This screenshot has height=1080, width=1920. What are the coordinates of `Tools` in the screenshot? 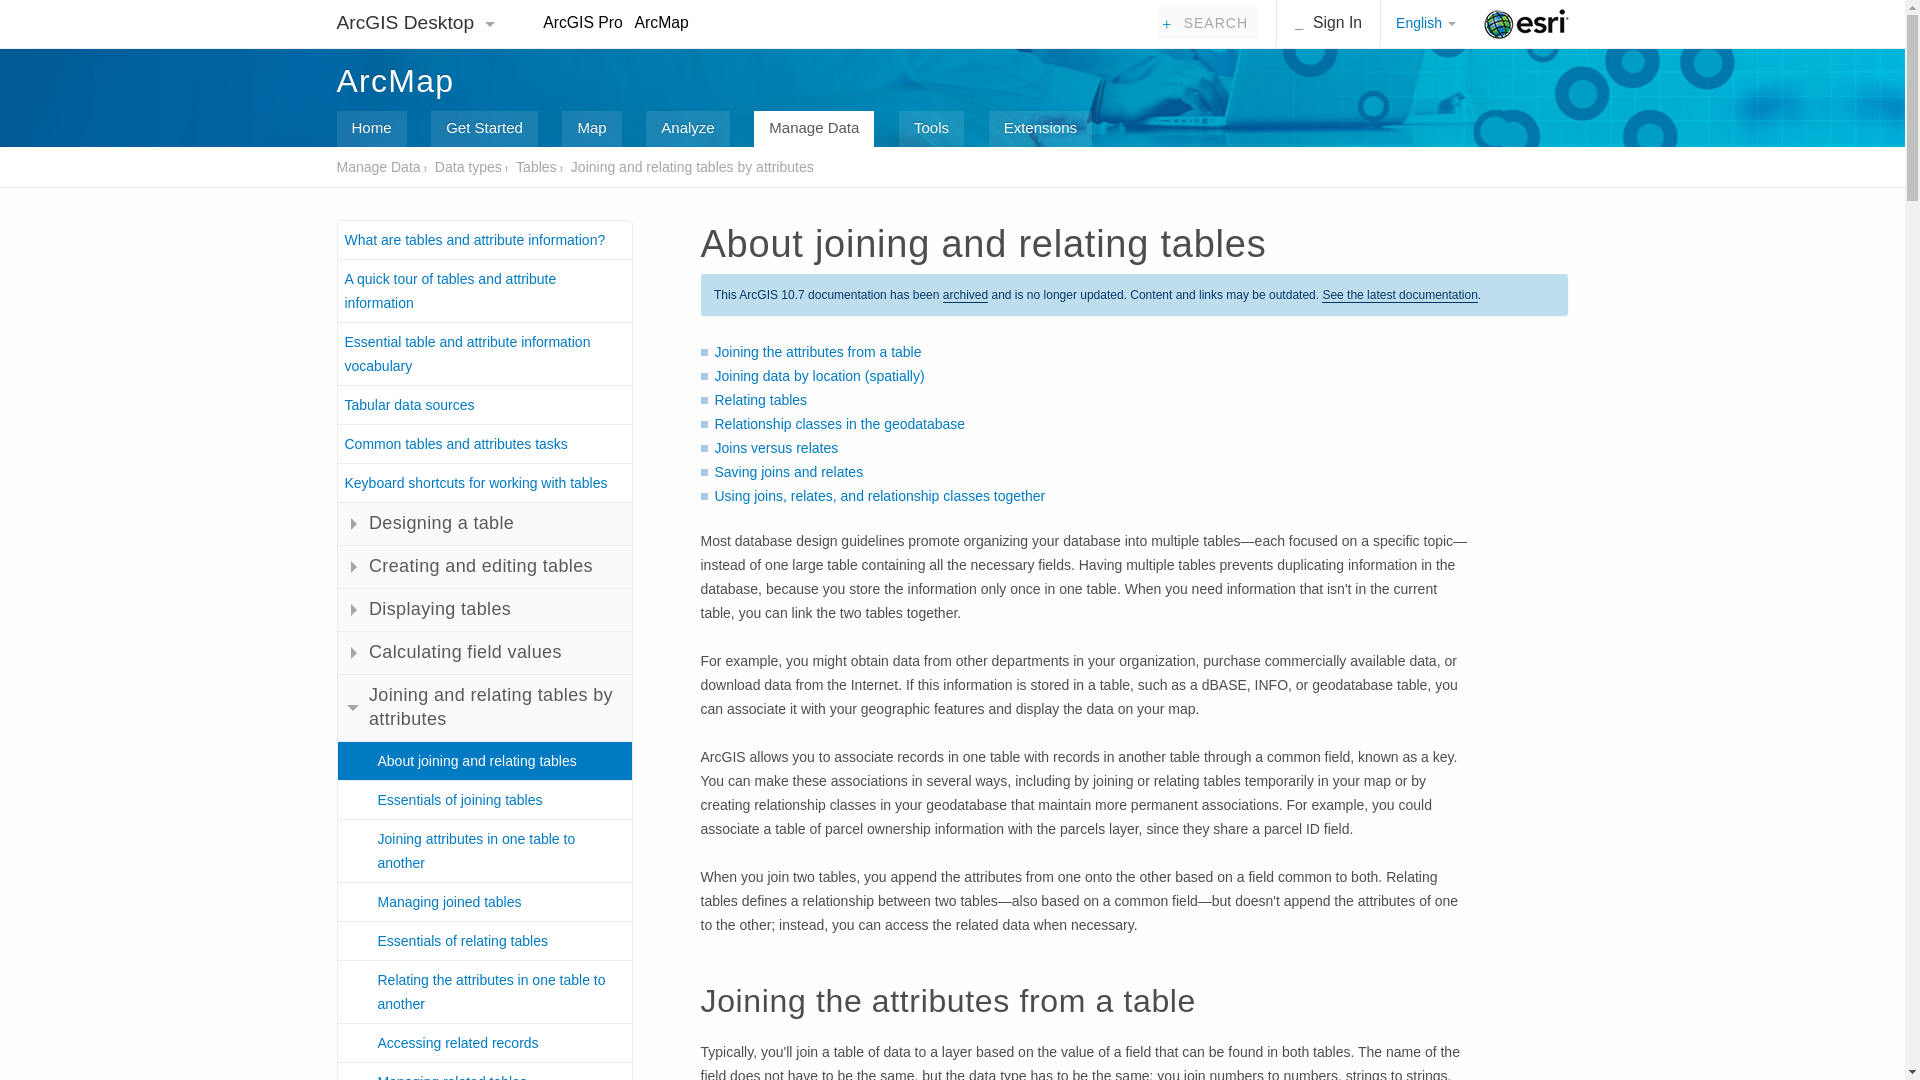 It's located at (930, 128).